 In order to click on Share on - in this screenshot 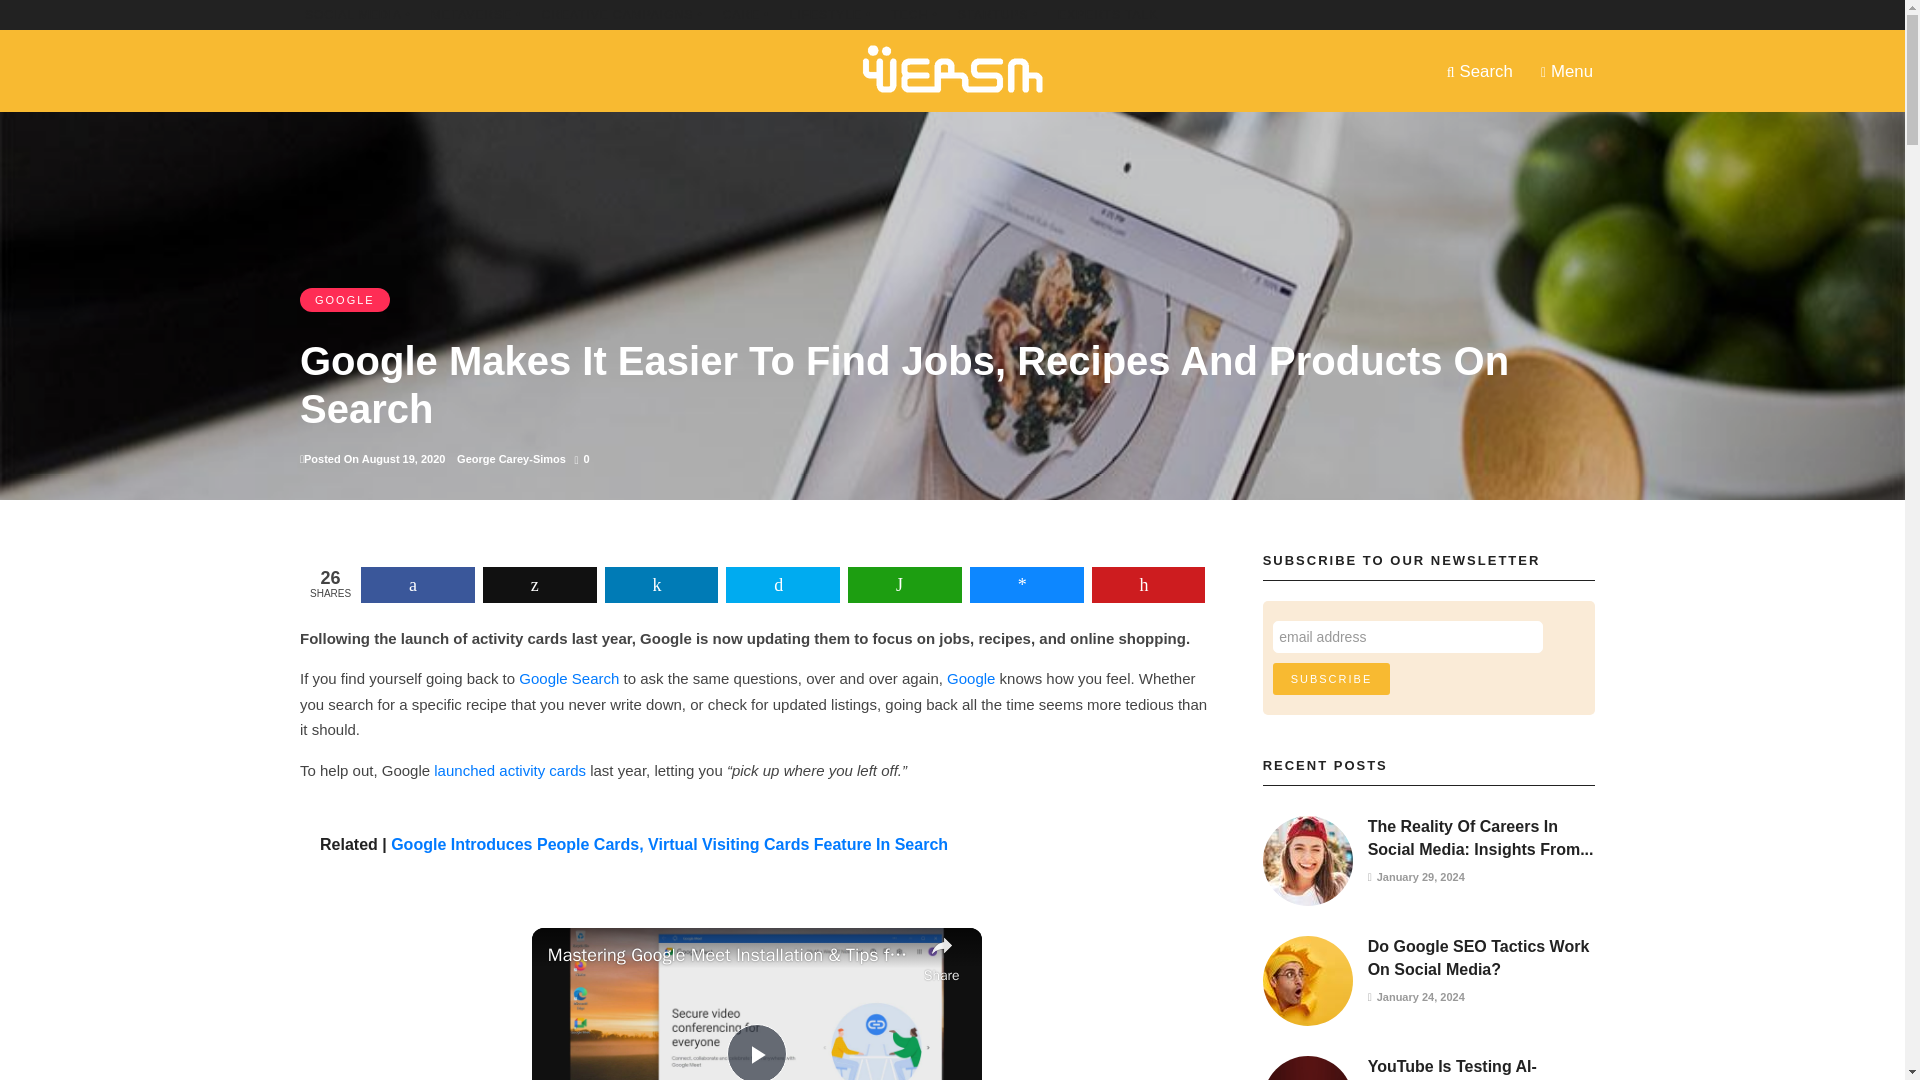, I will do `click(540, 584)`.